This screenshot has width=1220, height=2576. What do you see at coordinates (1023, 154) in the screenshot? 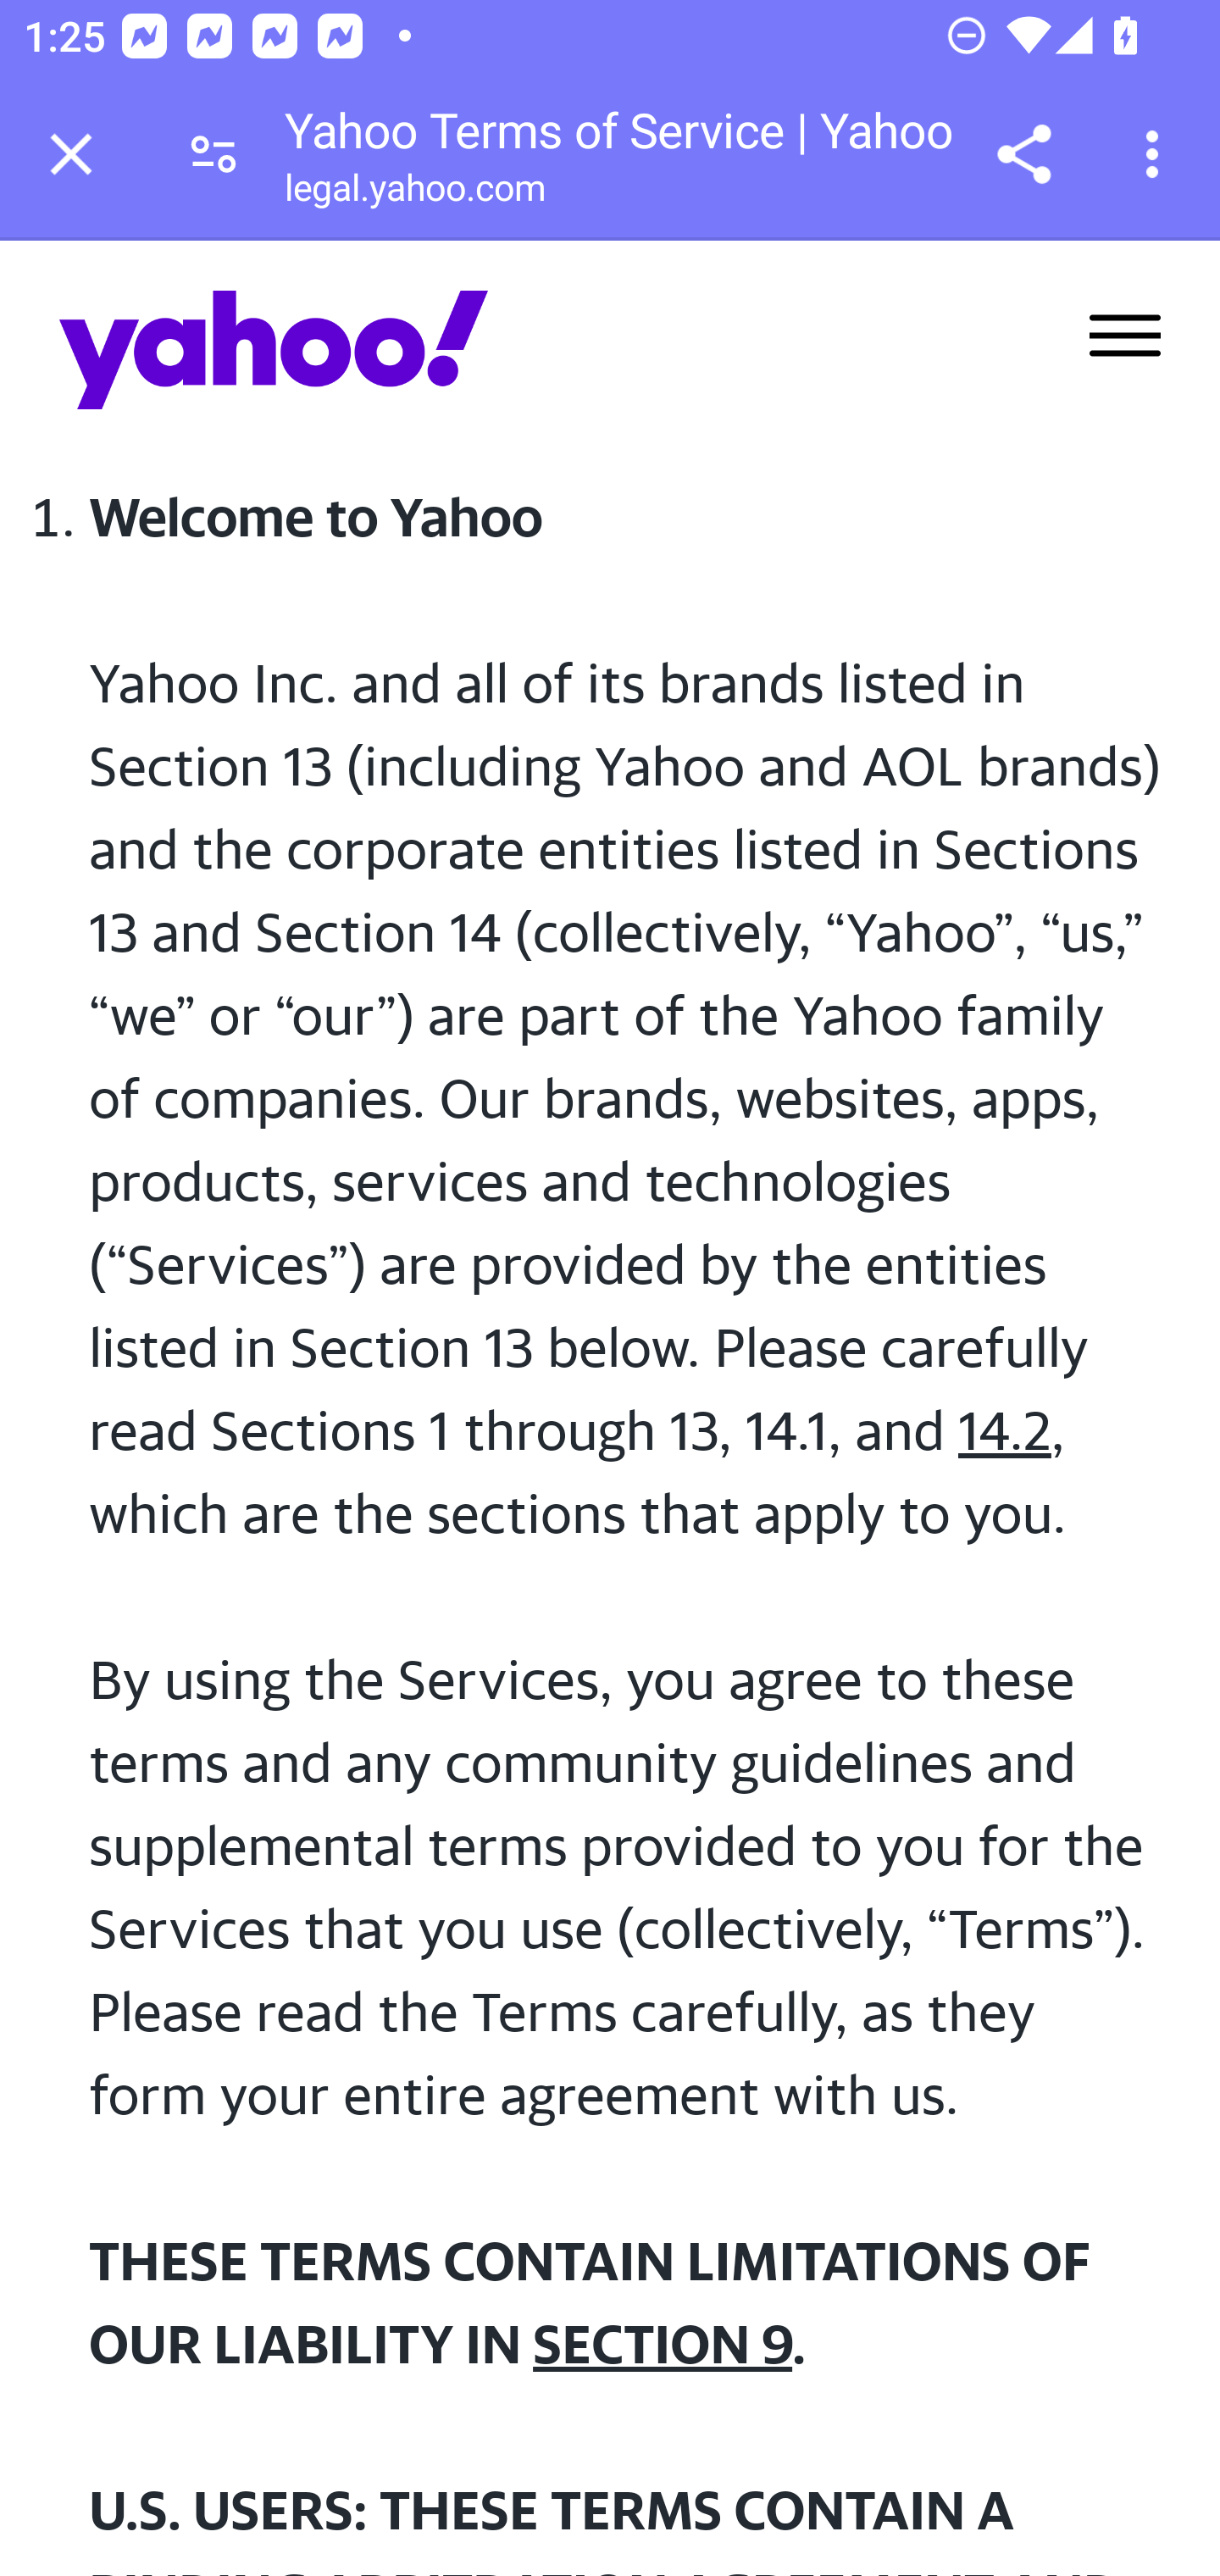
I see `Share` at bounding box center [1023, 154].